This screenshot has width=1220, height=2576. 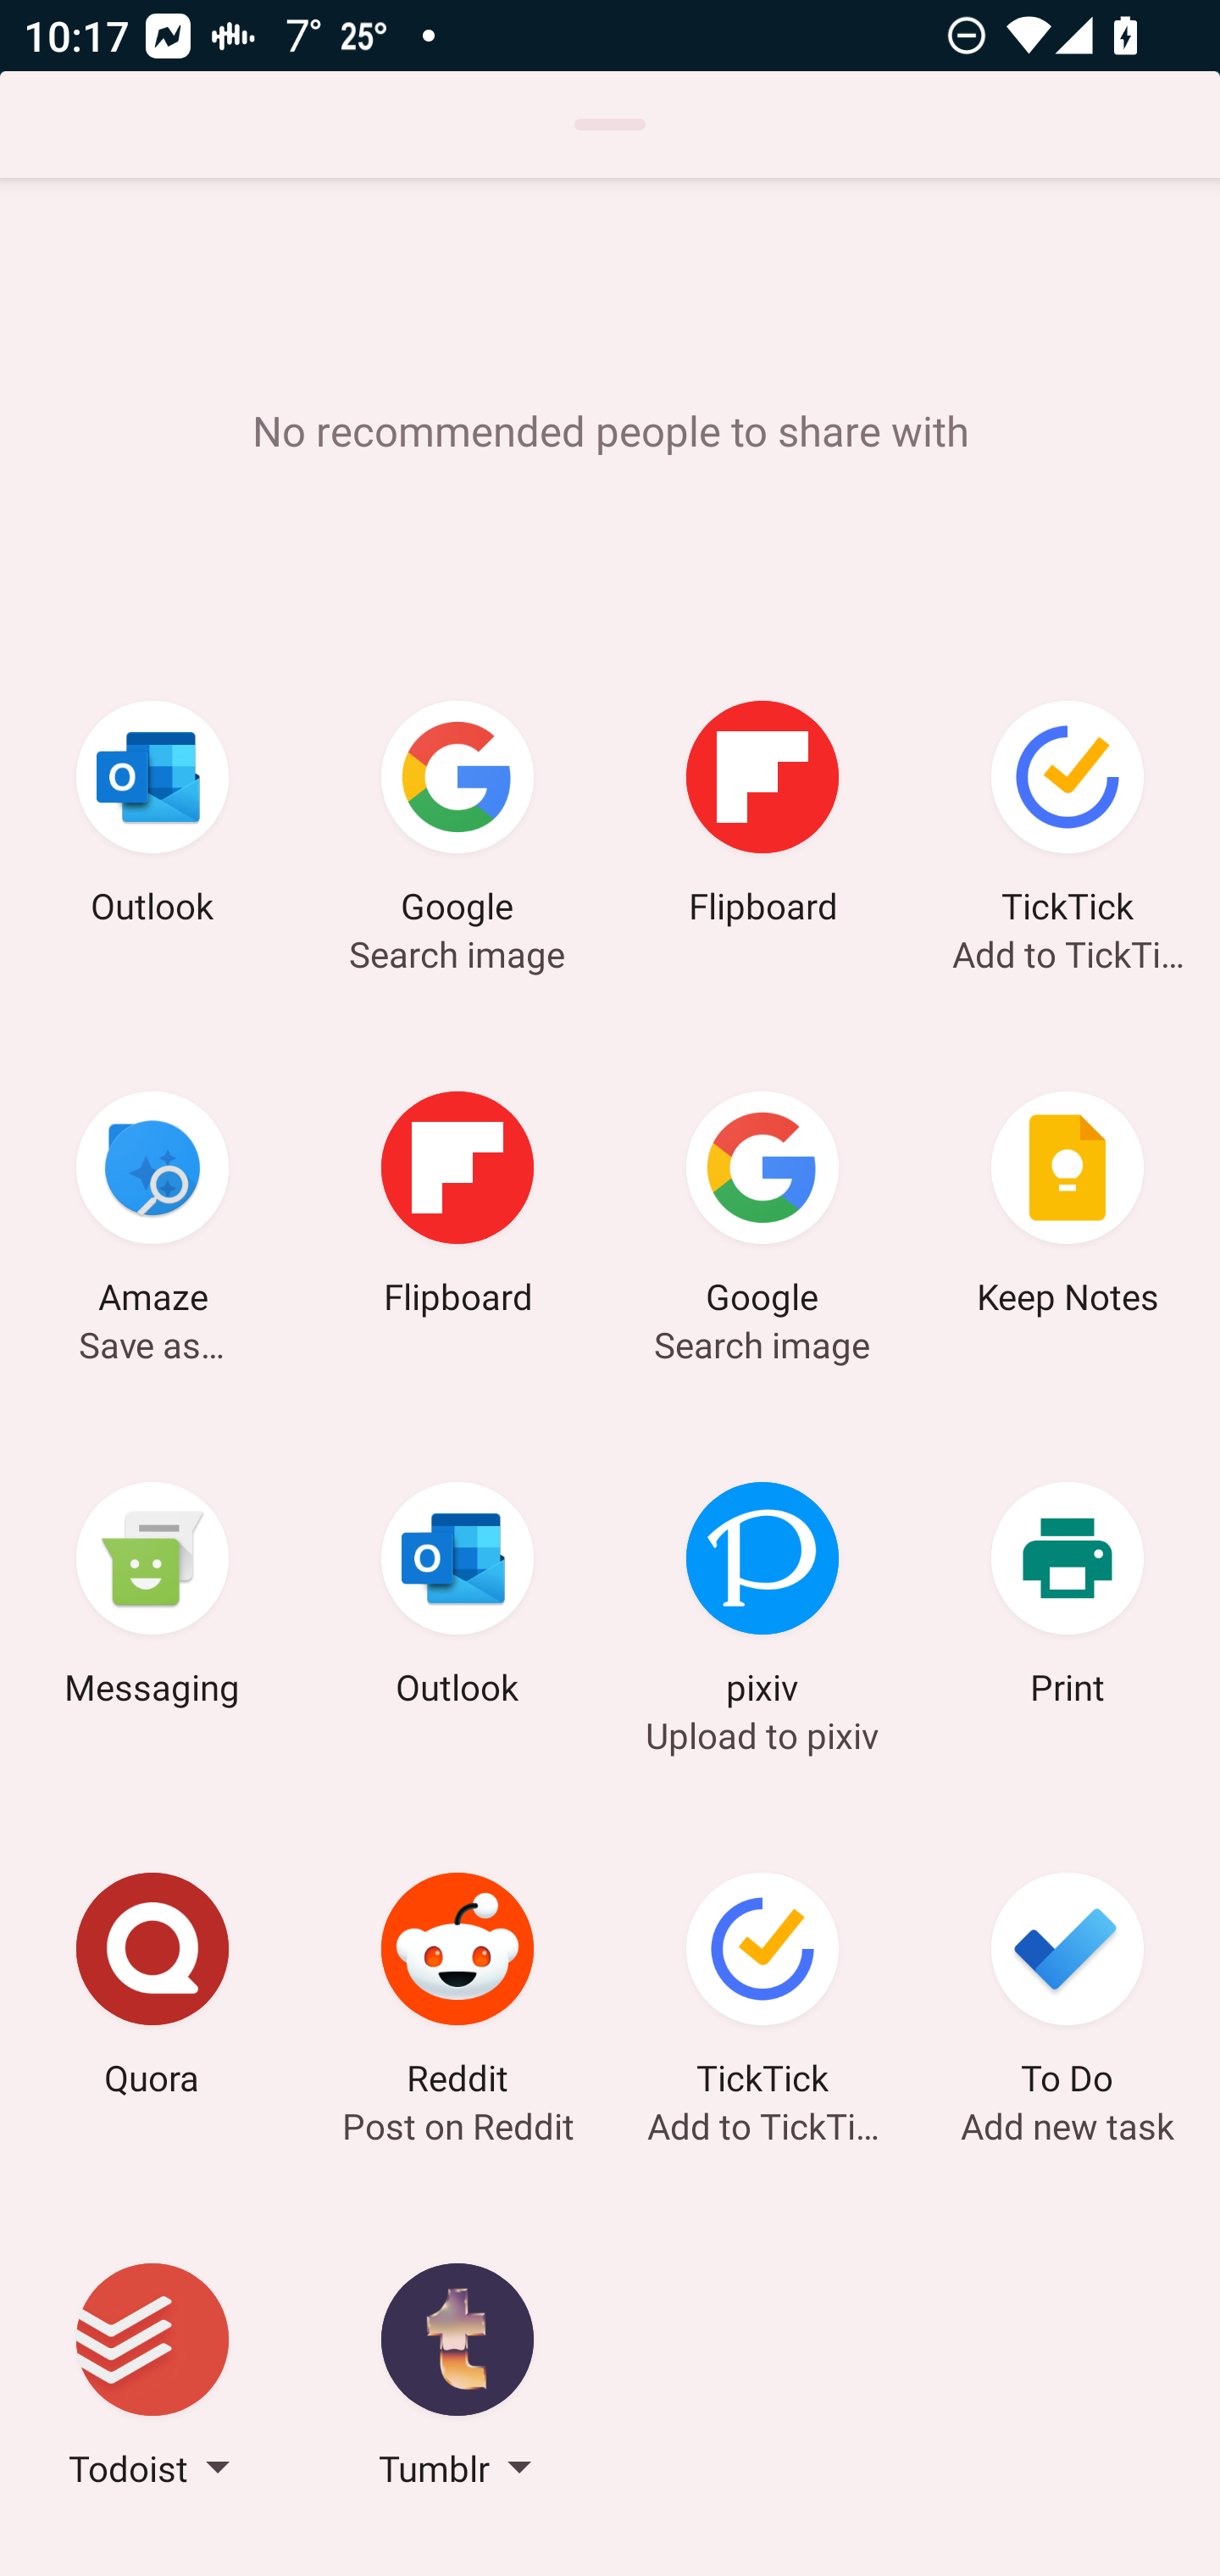 What do you see at coordinates (152, 1599) in the screenshot?
I see `Messaging` at bounding box center [152, 1599].